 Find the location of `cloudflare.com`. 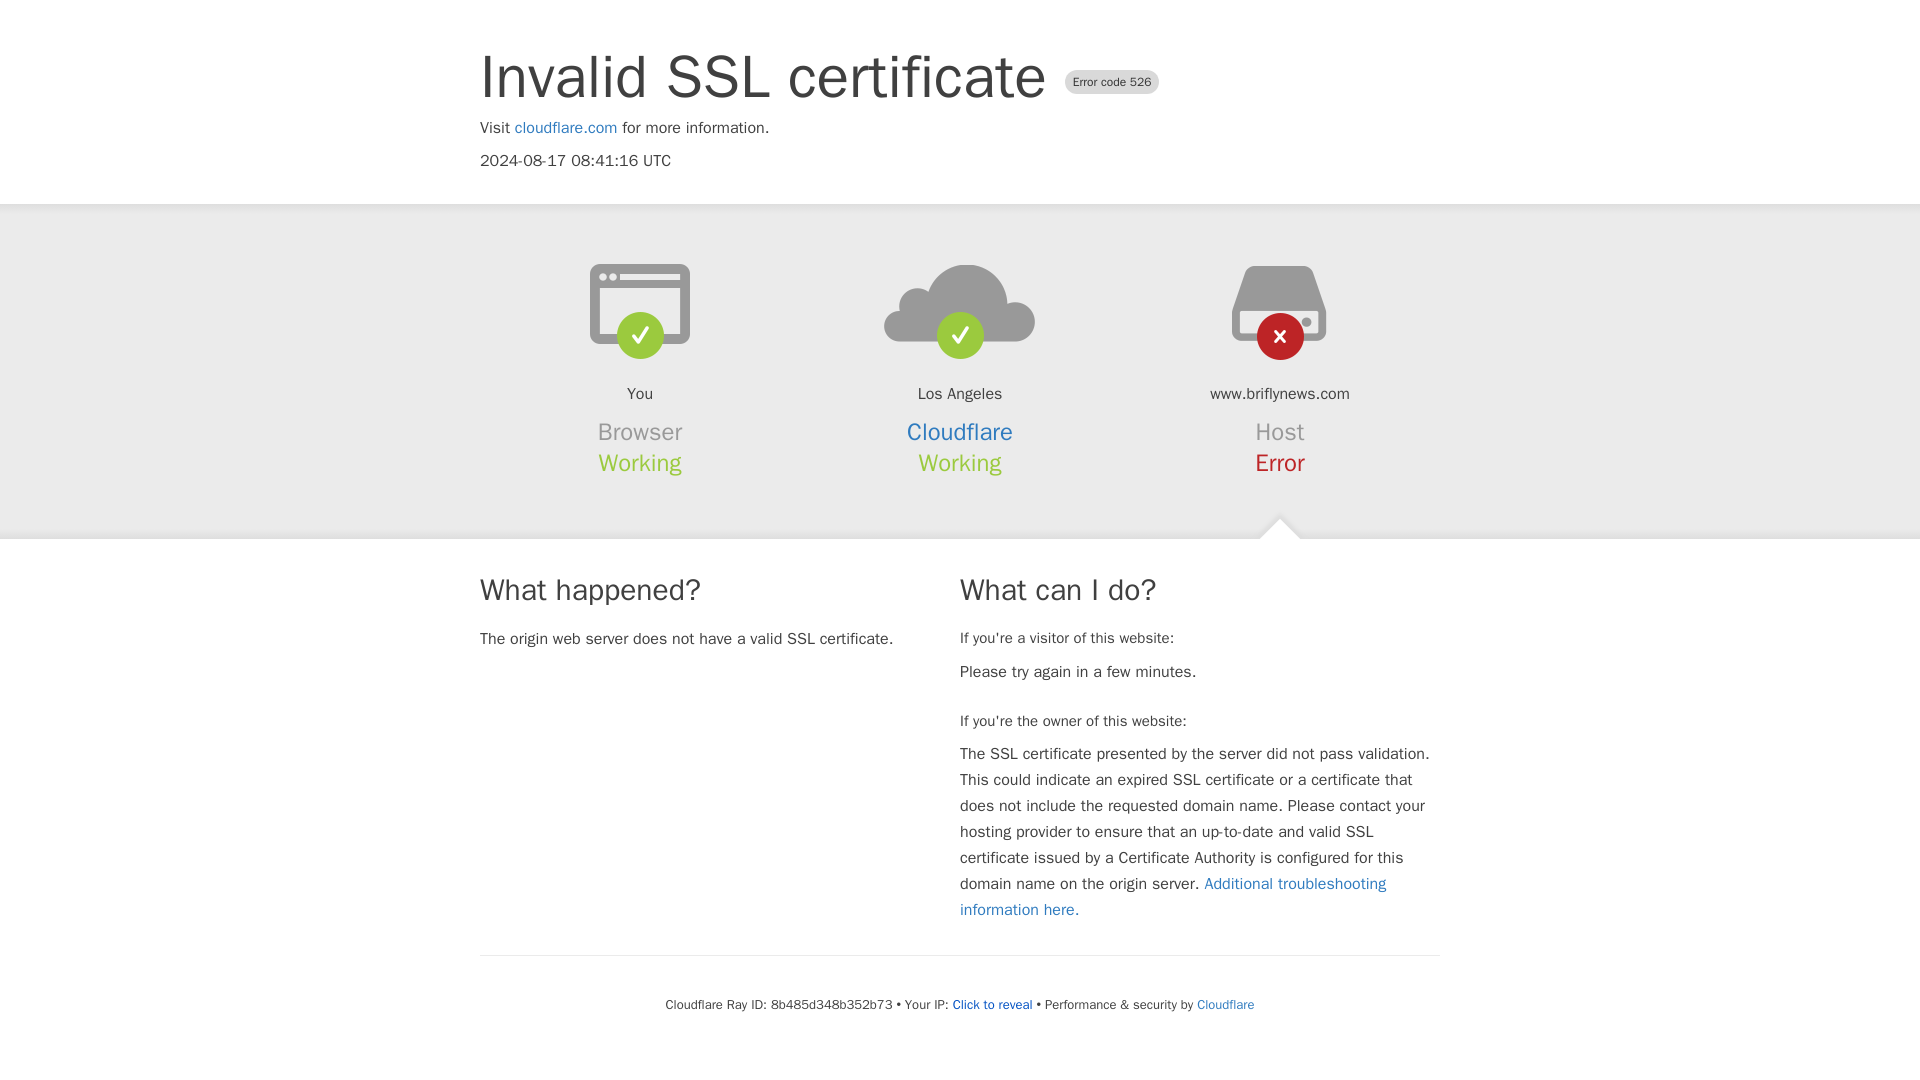

cloudflare.com is located at coordinates (566, 128).